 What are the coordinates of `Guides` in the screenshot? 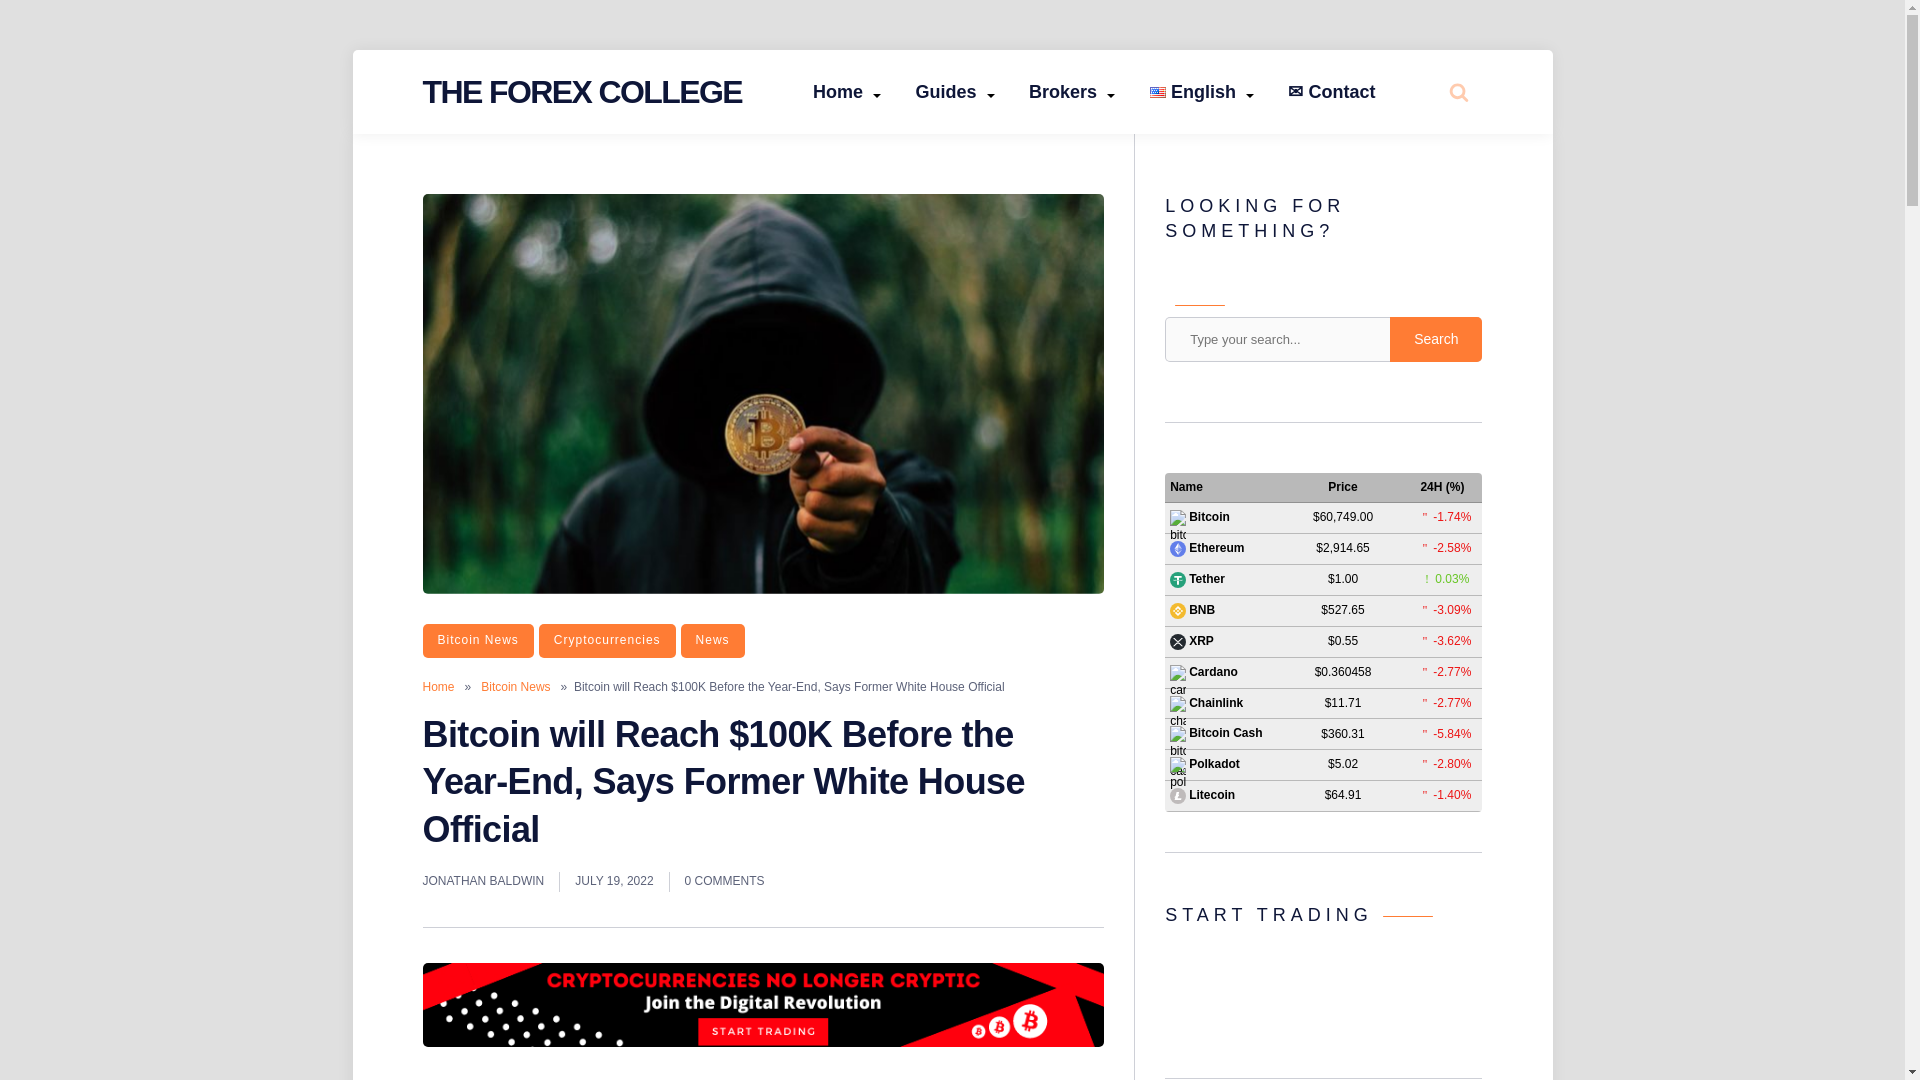 It's located at (954, 92).